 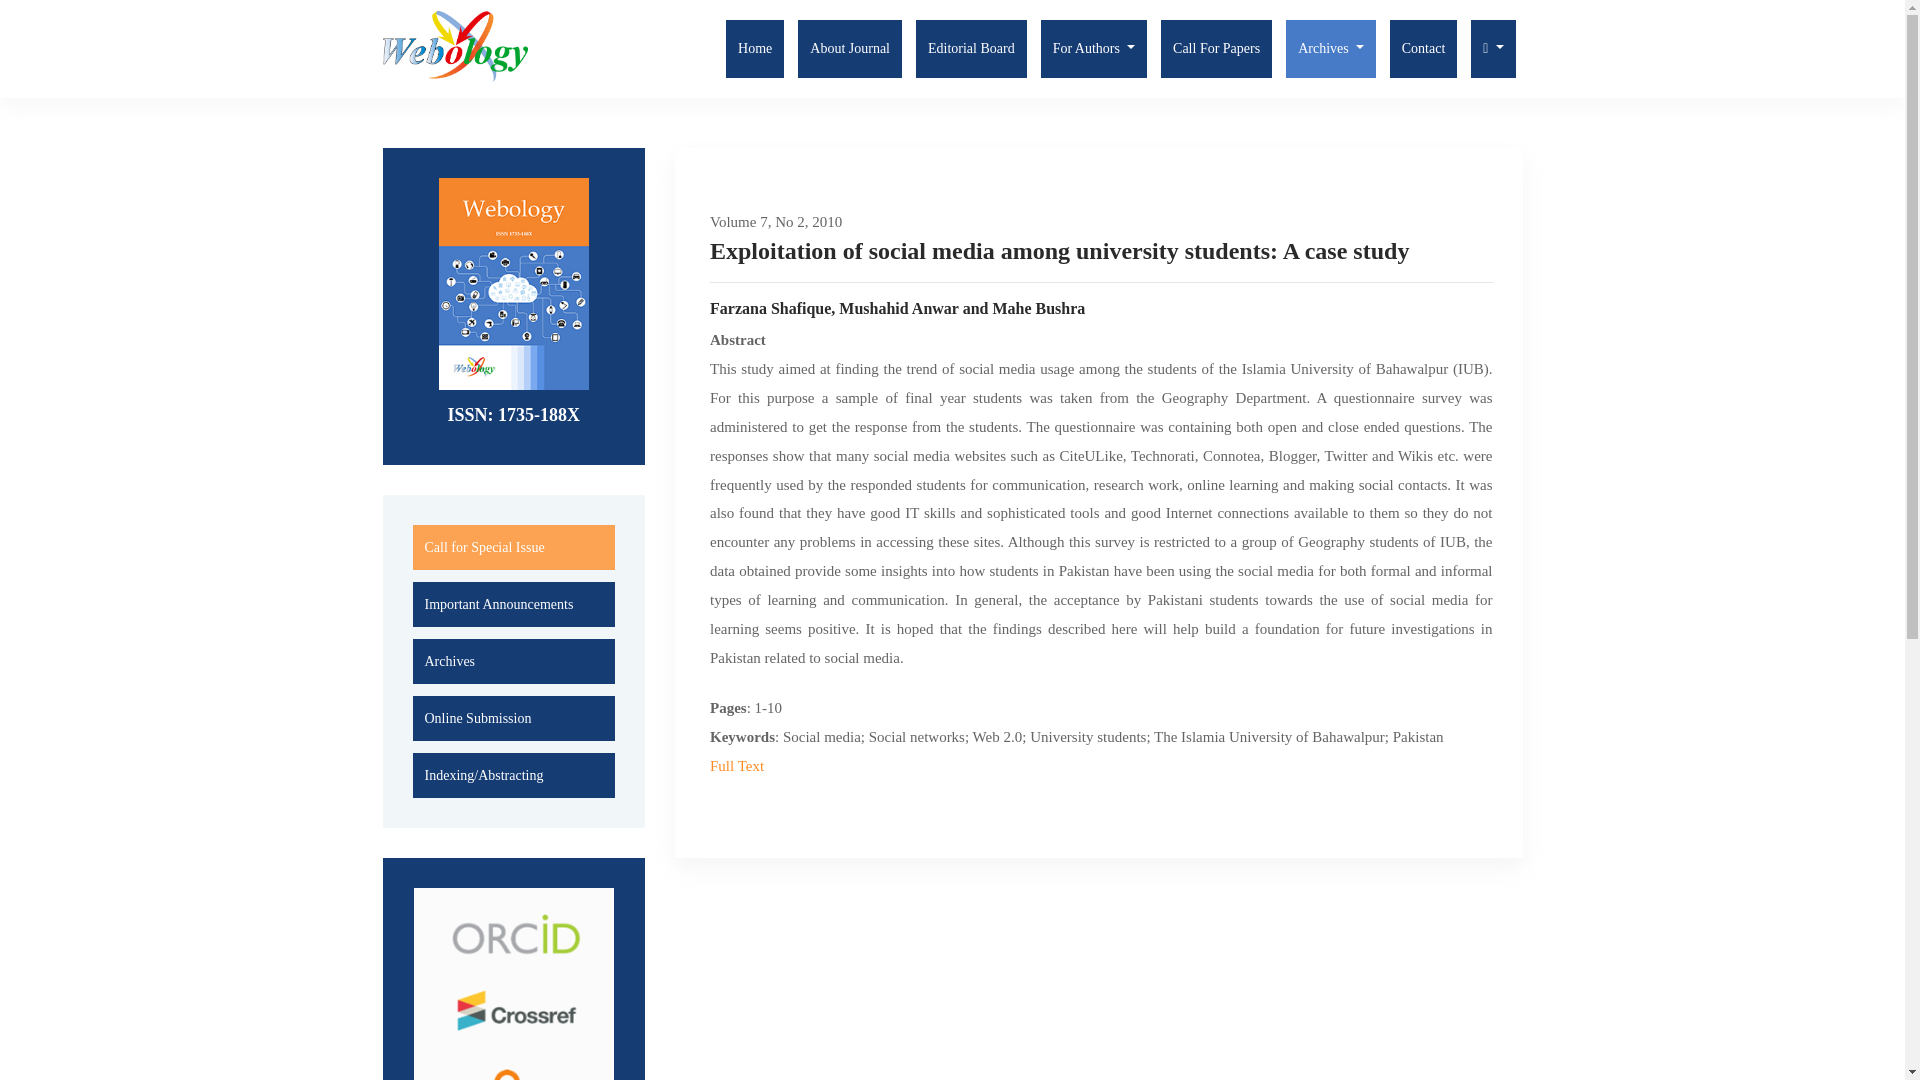 What do you see at coordinates (449, 661) in the screenshot?
I see `Archives` at bounding box center [449, 661].